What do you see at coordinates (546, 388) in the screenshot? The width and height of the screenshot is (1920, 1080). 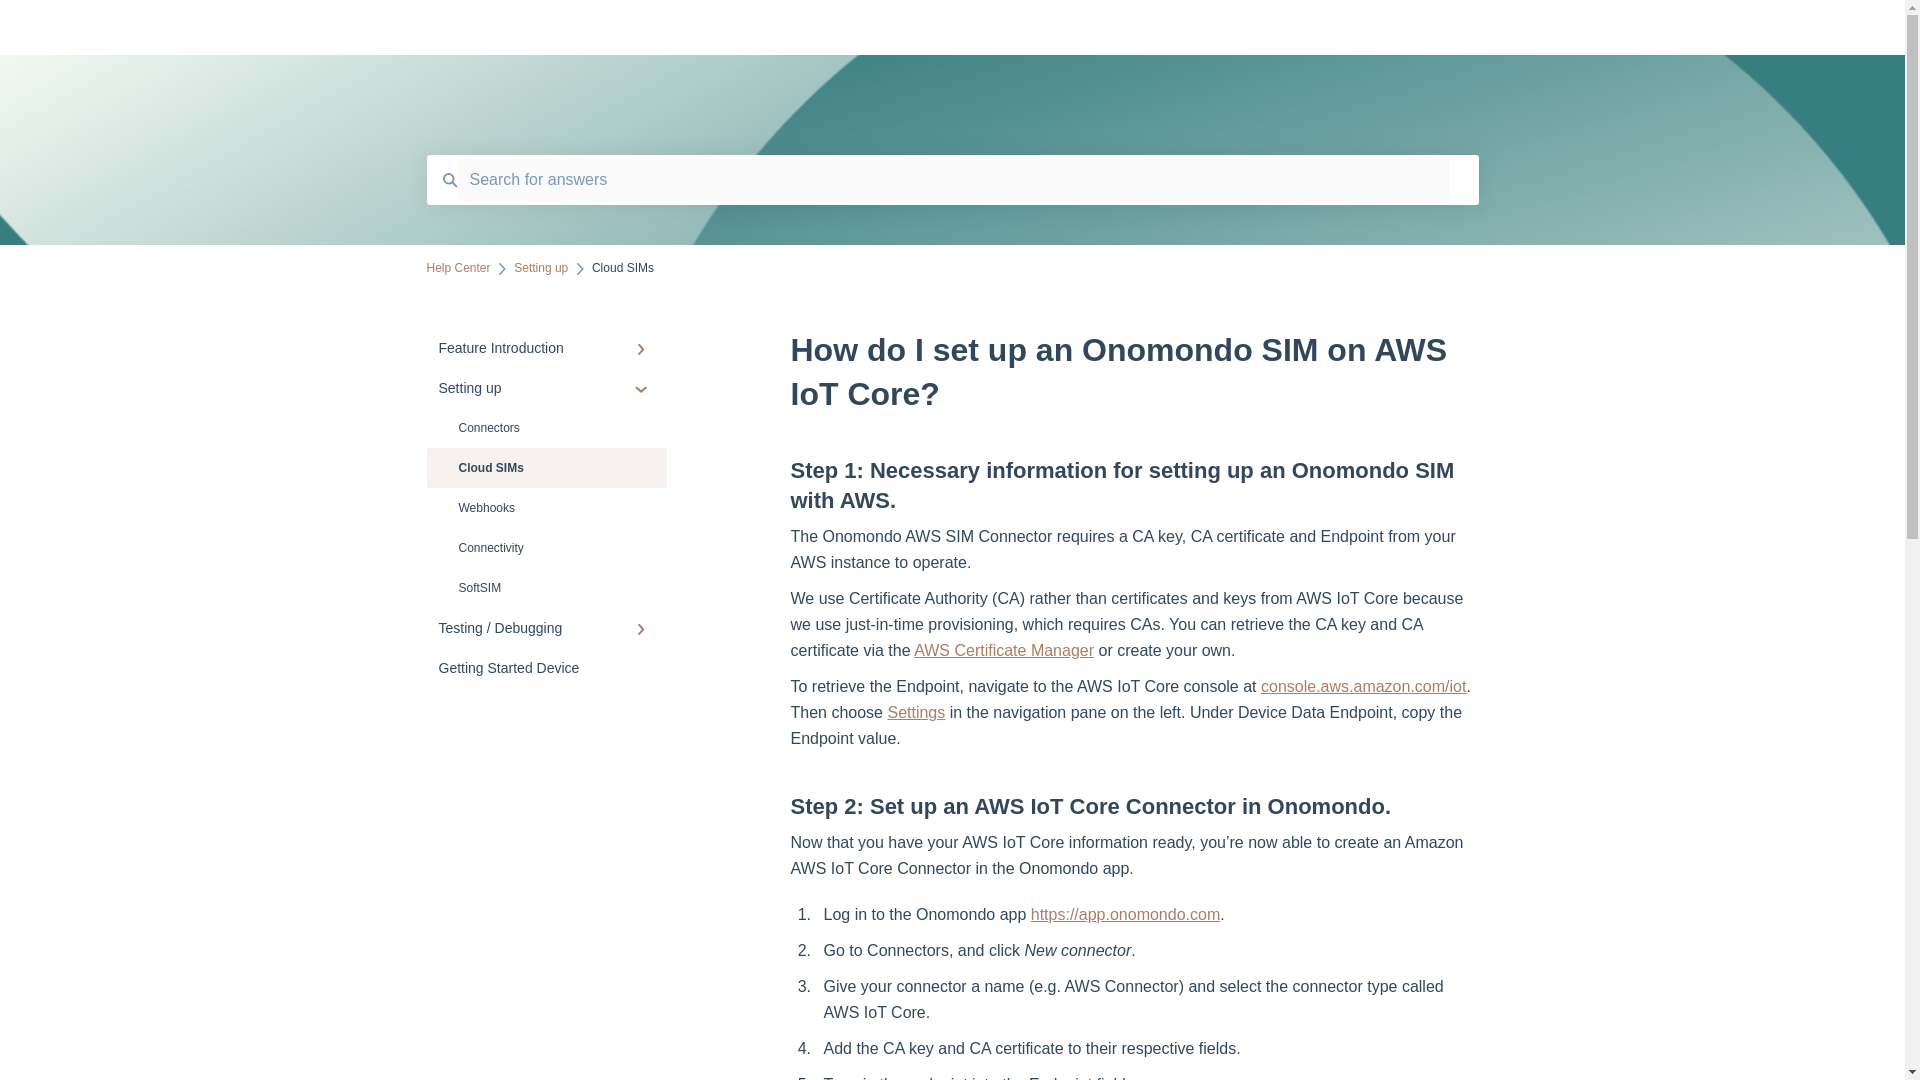 I see `Setting up` at bounding box center [546, 388].